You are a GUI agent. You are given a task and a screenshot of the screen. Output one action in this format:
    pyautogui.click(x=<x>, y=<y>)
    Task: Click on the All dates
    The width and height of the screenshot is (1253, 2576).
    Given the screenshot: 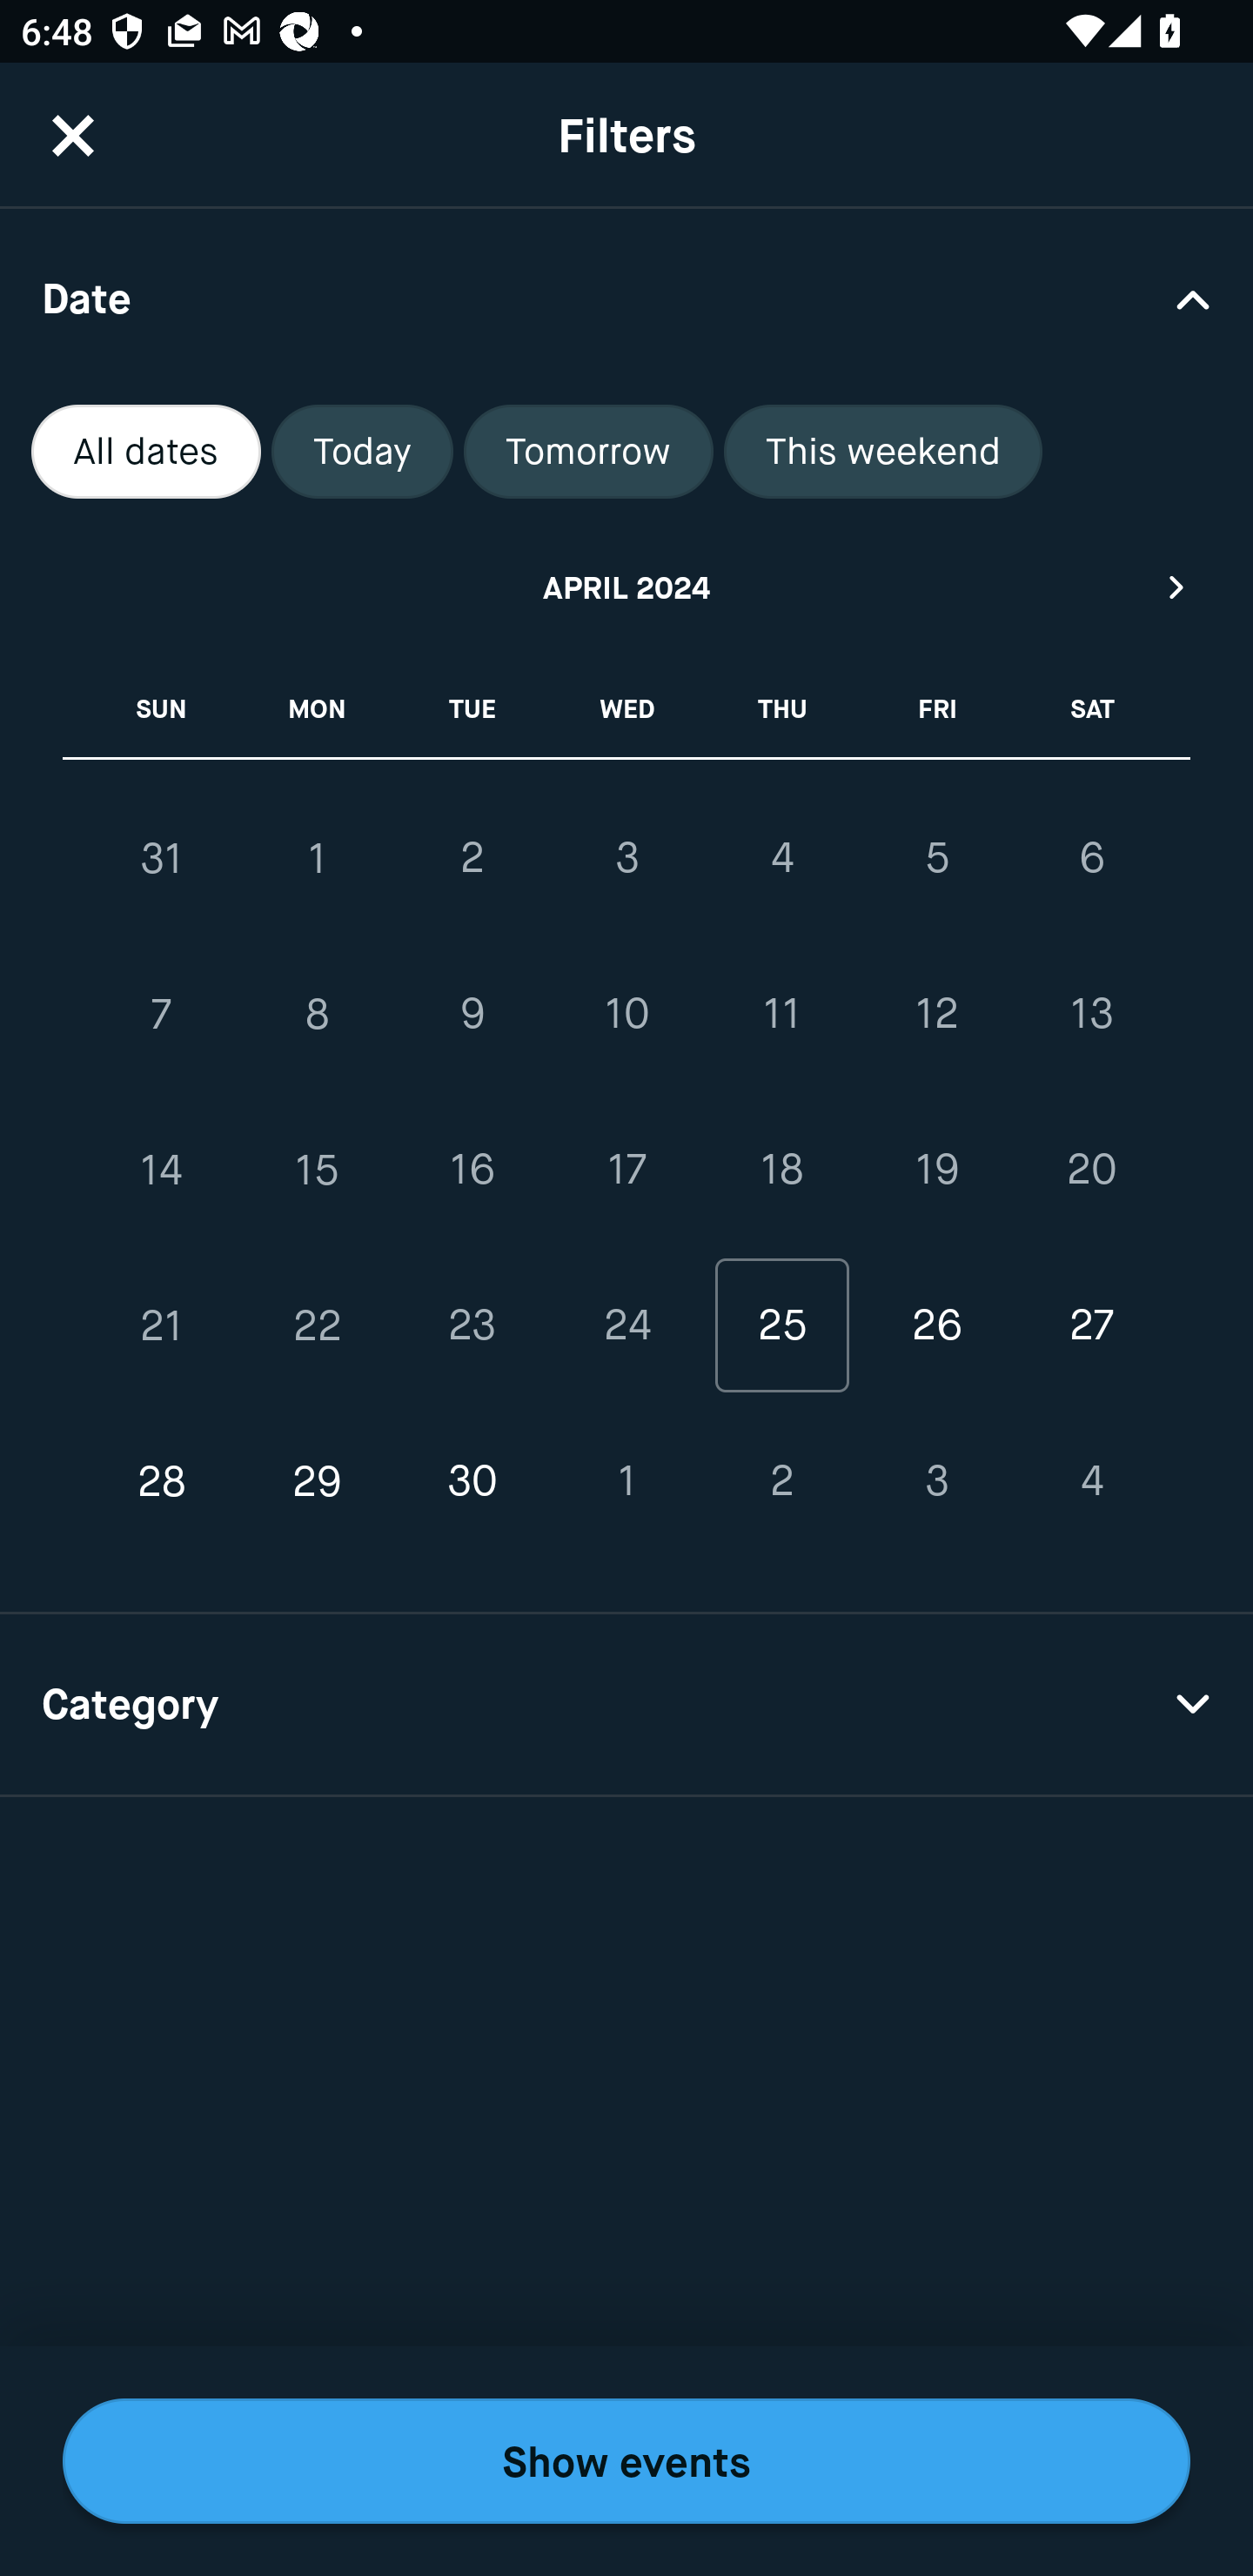 What is the action you would take?
    pyautogui.click(x=146, y=452)
    